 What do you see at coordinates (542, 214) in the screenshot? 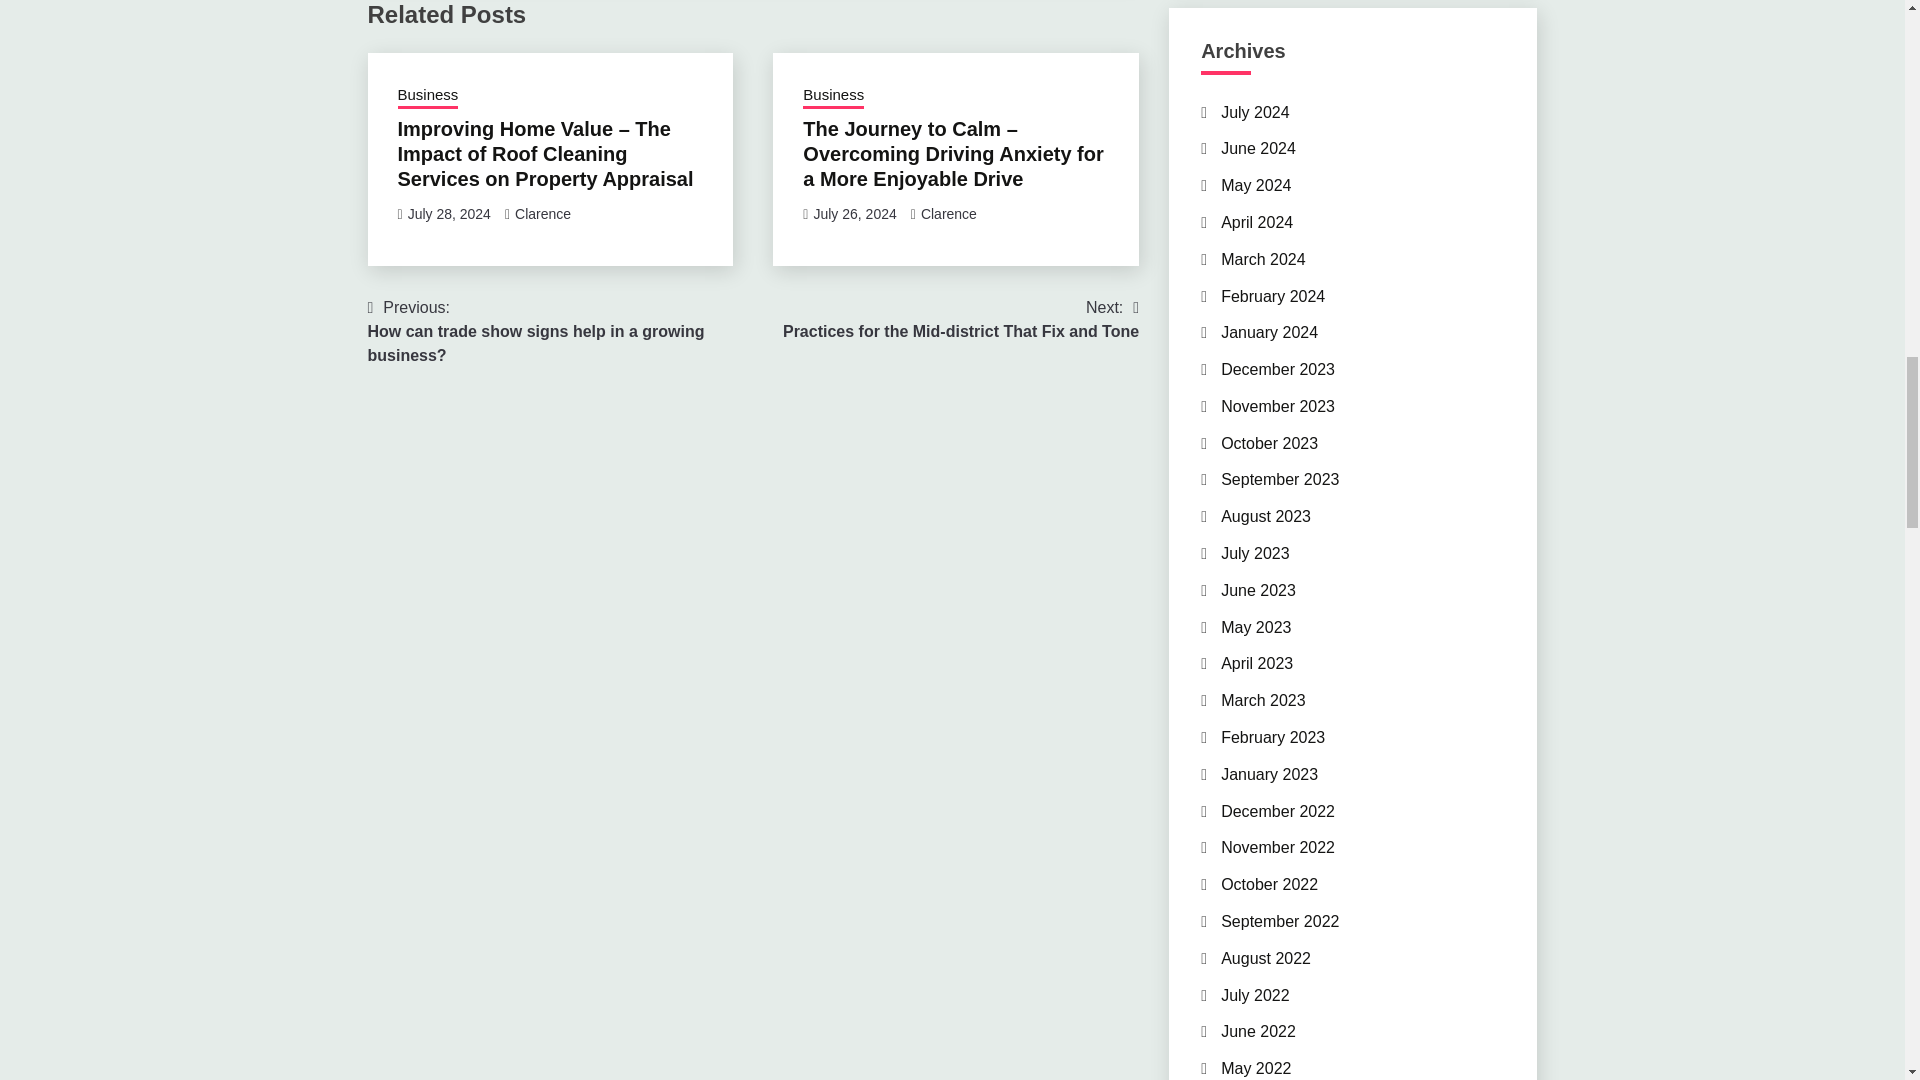
I see `June 2024` at bounding box center [542, 214].